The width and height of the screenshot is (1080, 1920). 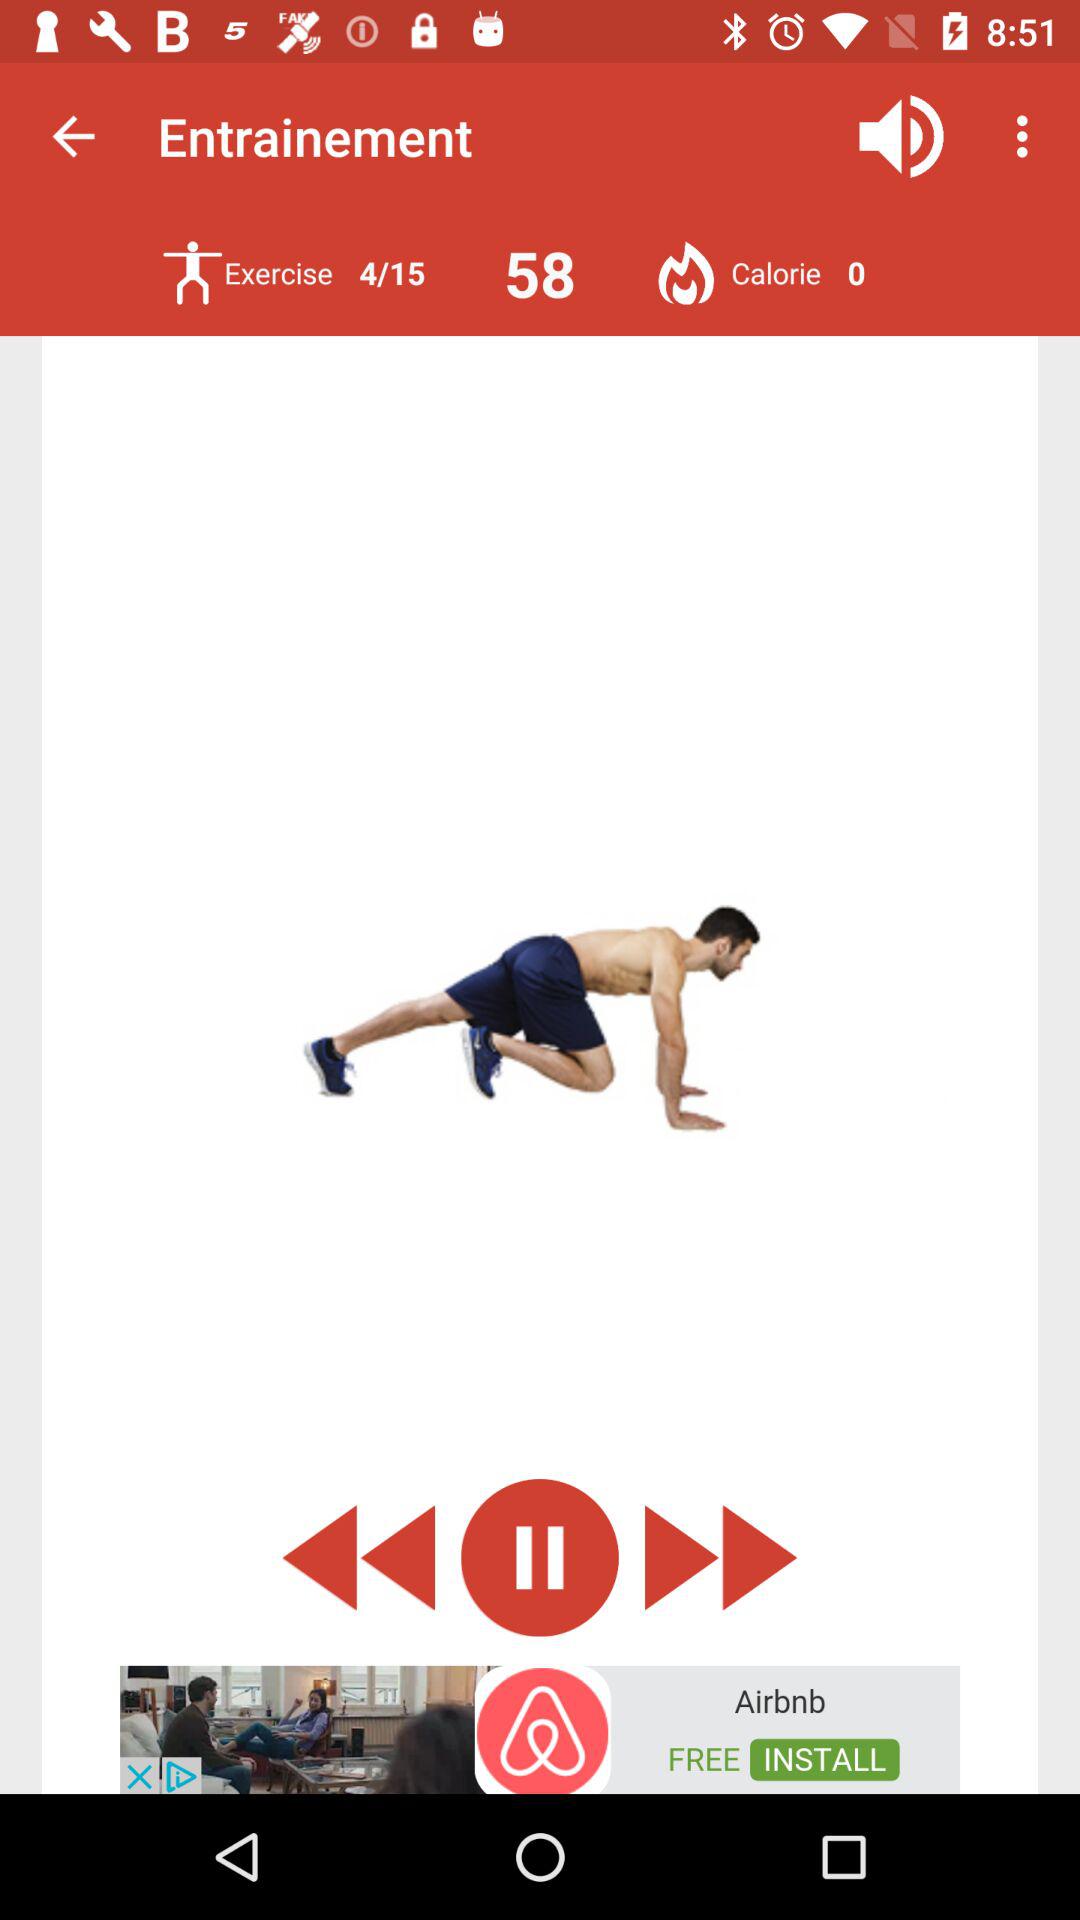 I want to click on skip ahead, so click(x=721, y=1558).